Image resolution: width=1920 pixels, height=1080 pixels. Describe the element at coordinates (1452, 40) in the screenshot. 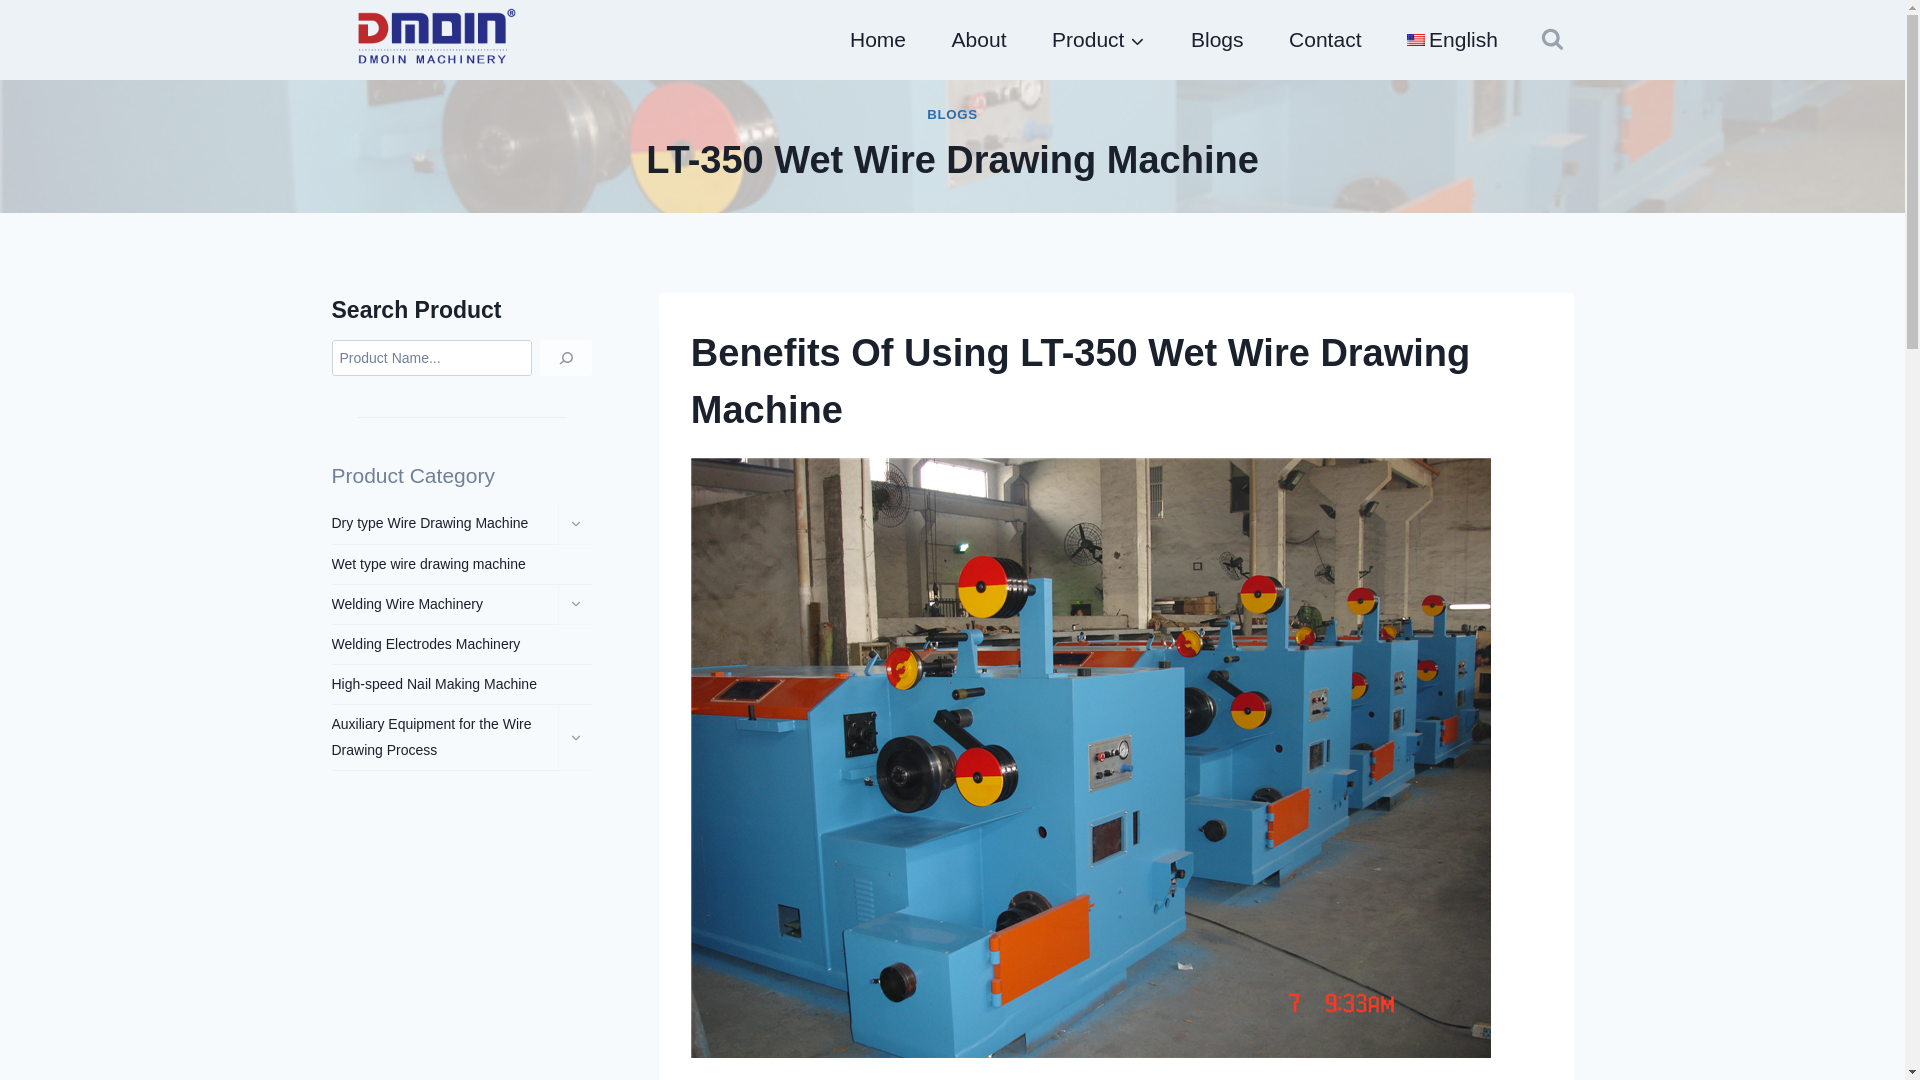

I see `English` at that location.